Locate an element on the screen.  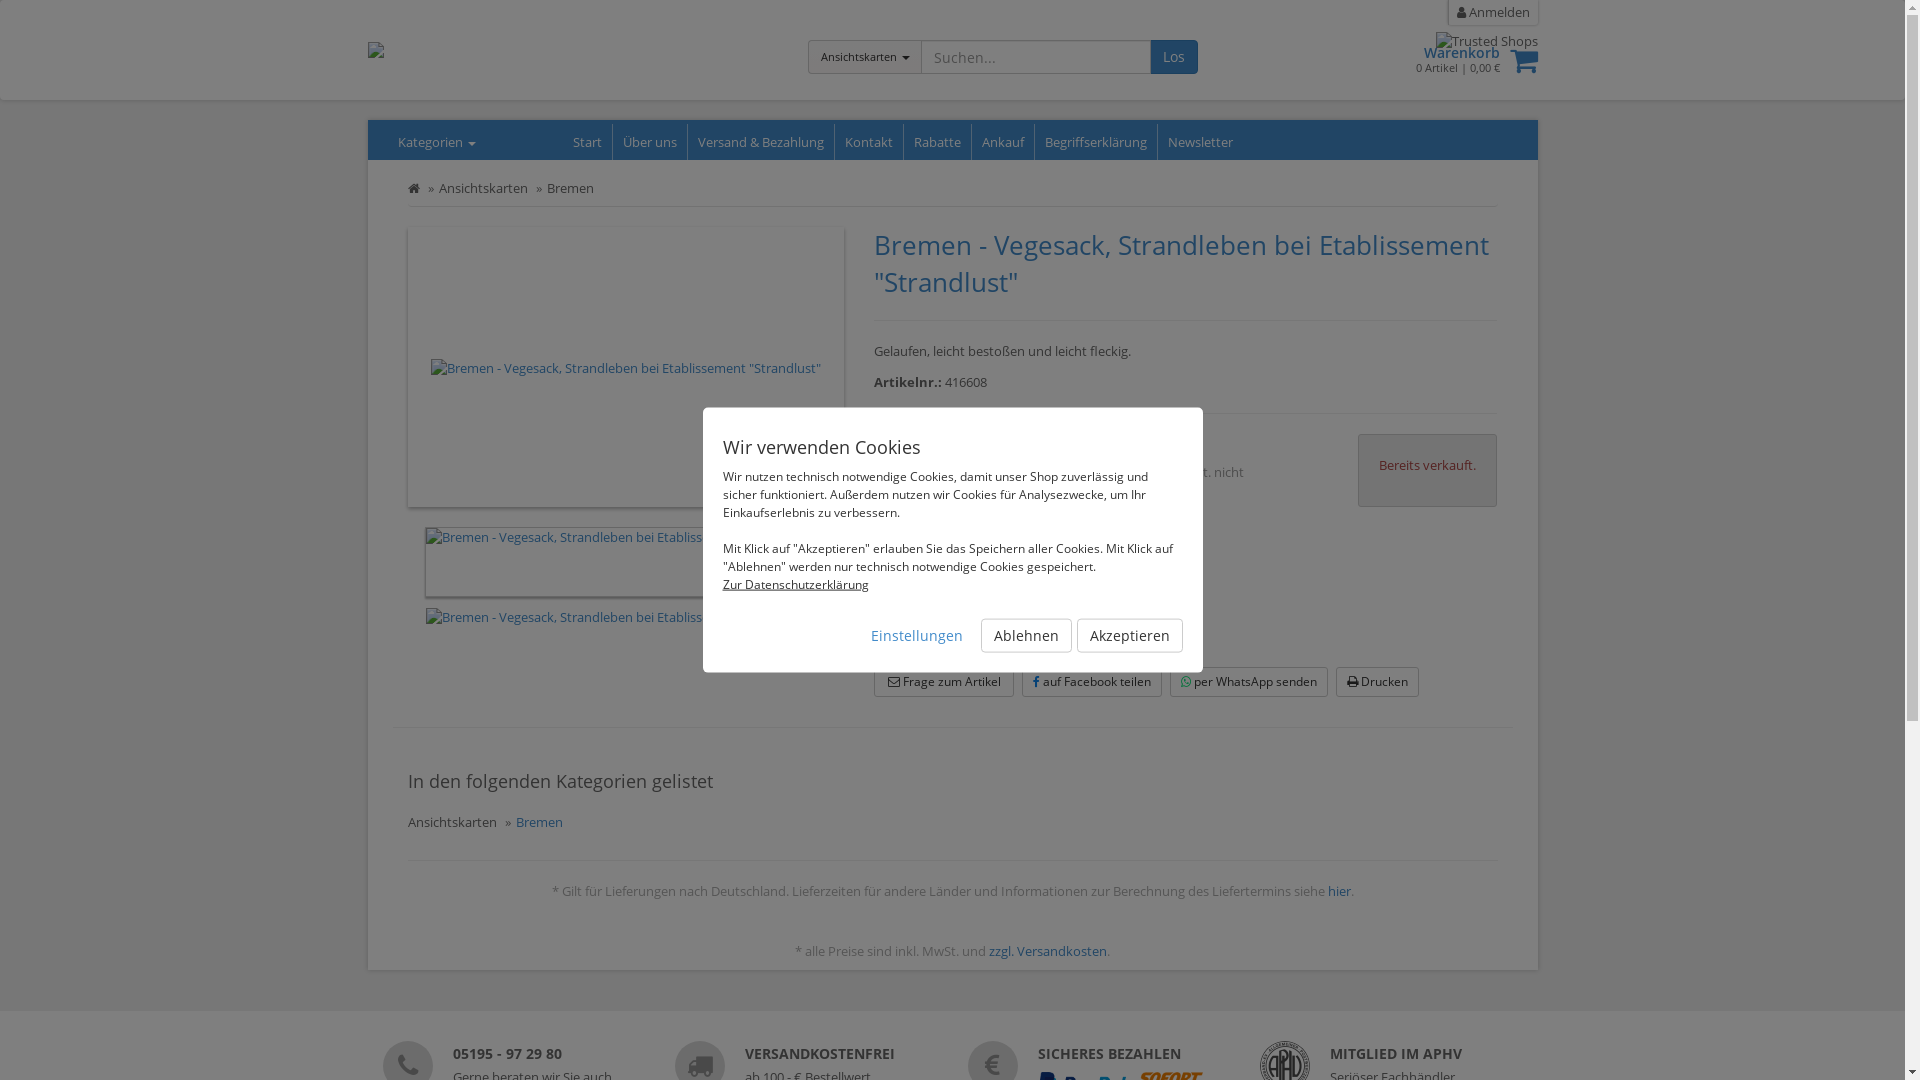
auf Facebook teilen is located at coordinates (1092, 682).